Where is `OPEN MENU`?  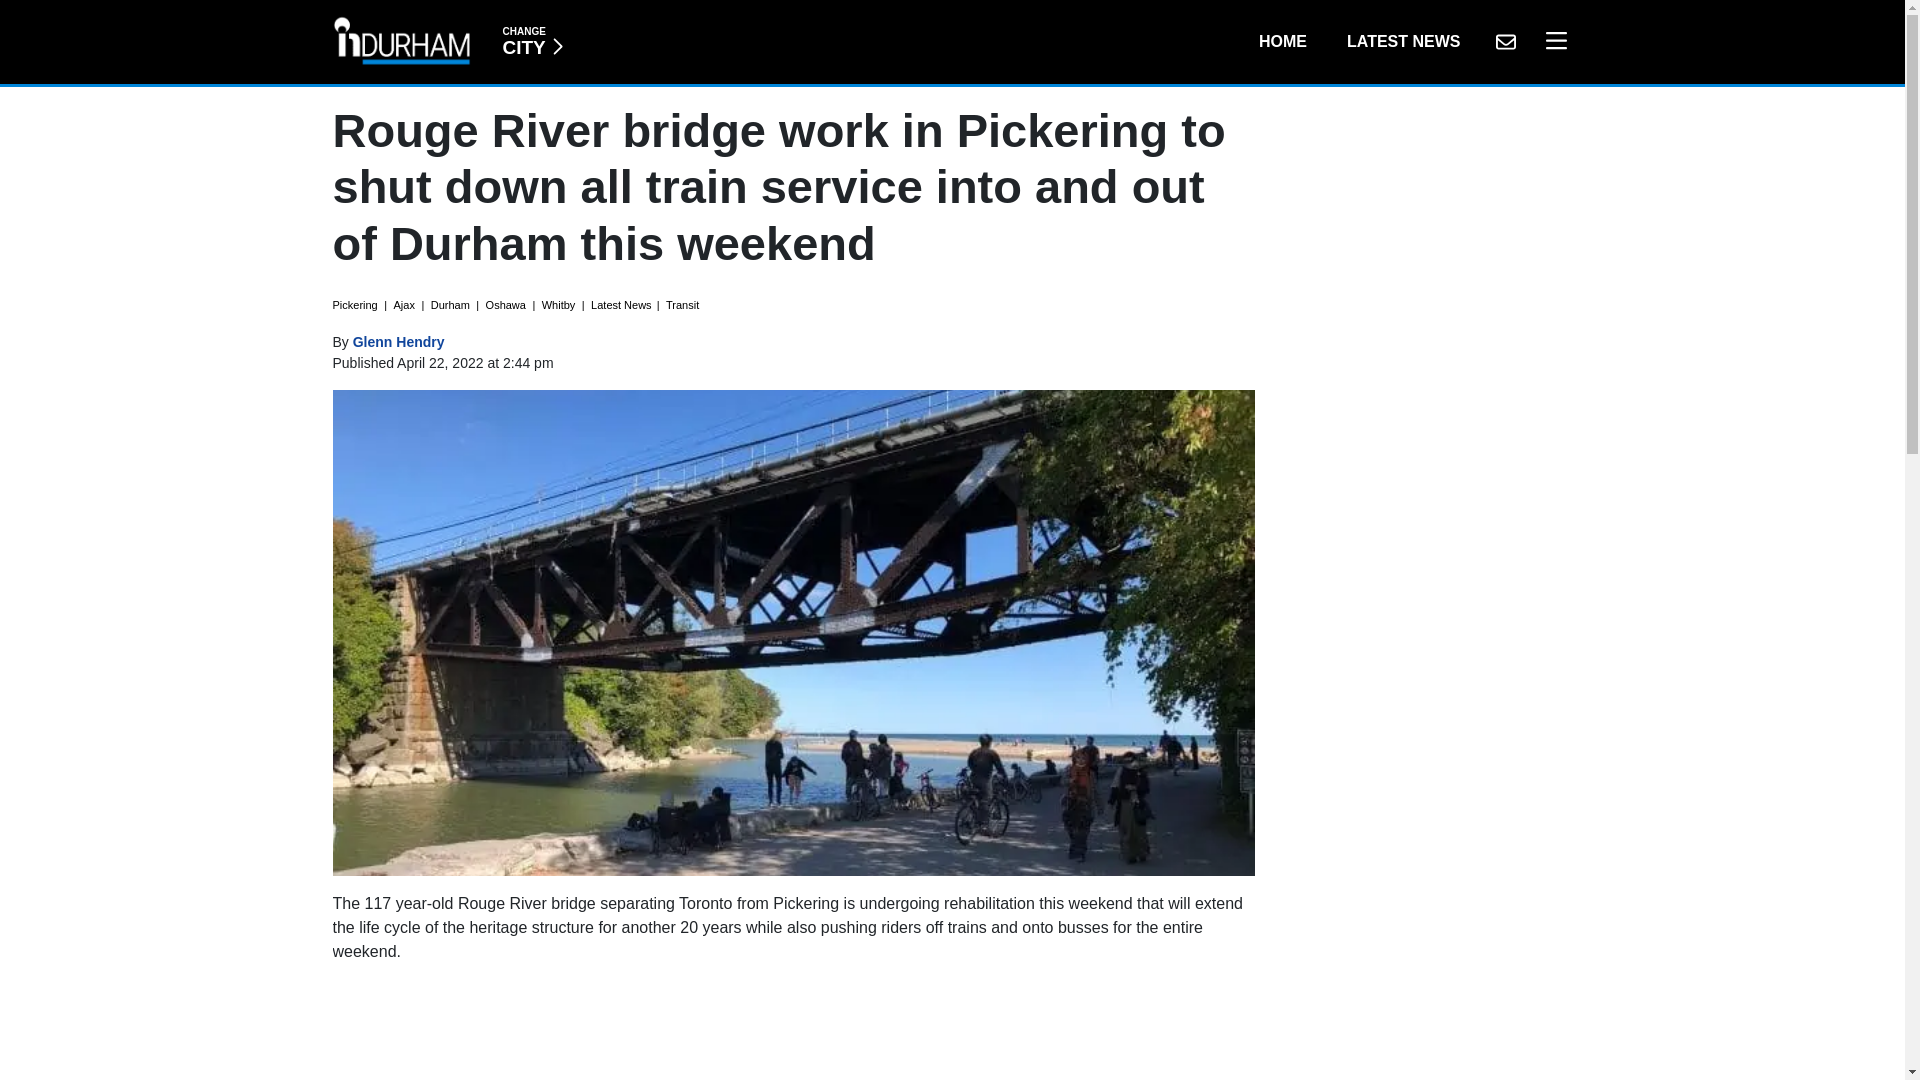
OPEN MENU is located at coordinates (1551, 41).